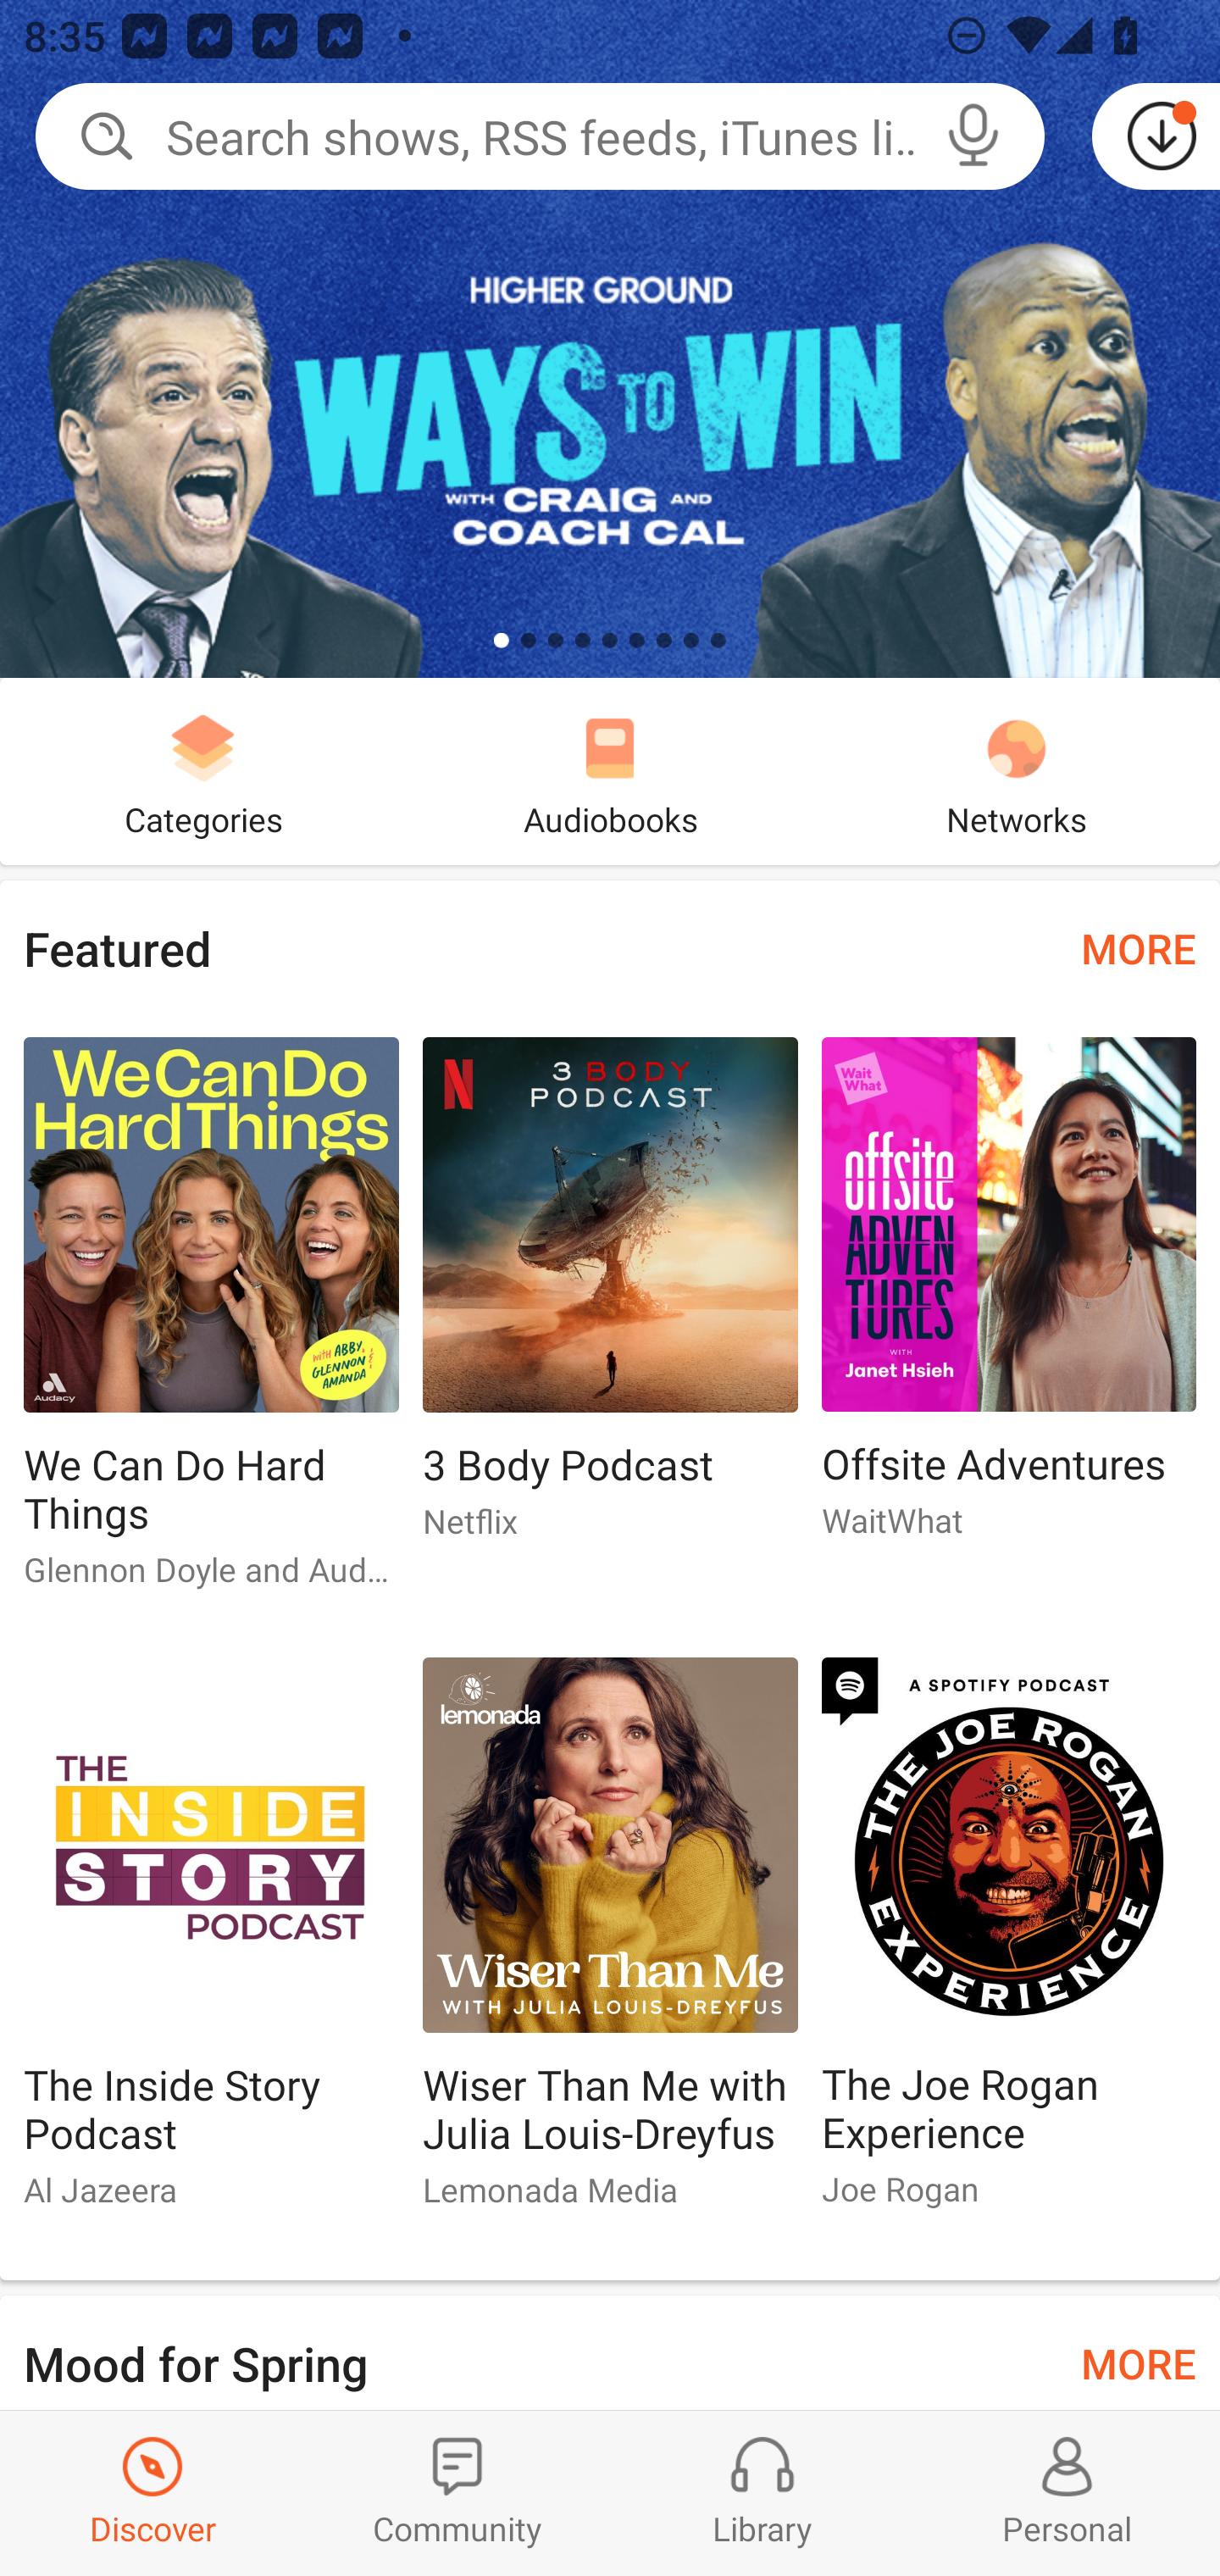  Describe the element at coordinates (1139, 2361) in the screenshot. I see `MORE` at that location.